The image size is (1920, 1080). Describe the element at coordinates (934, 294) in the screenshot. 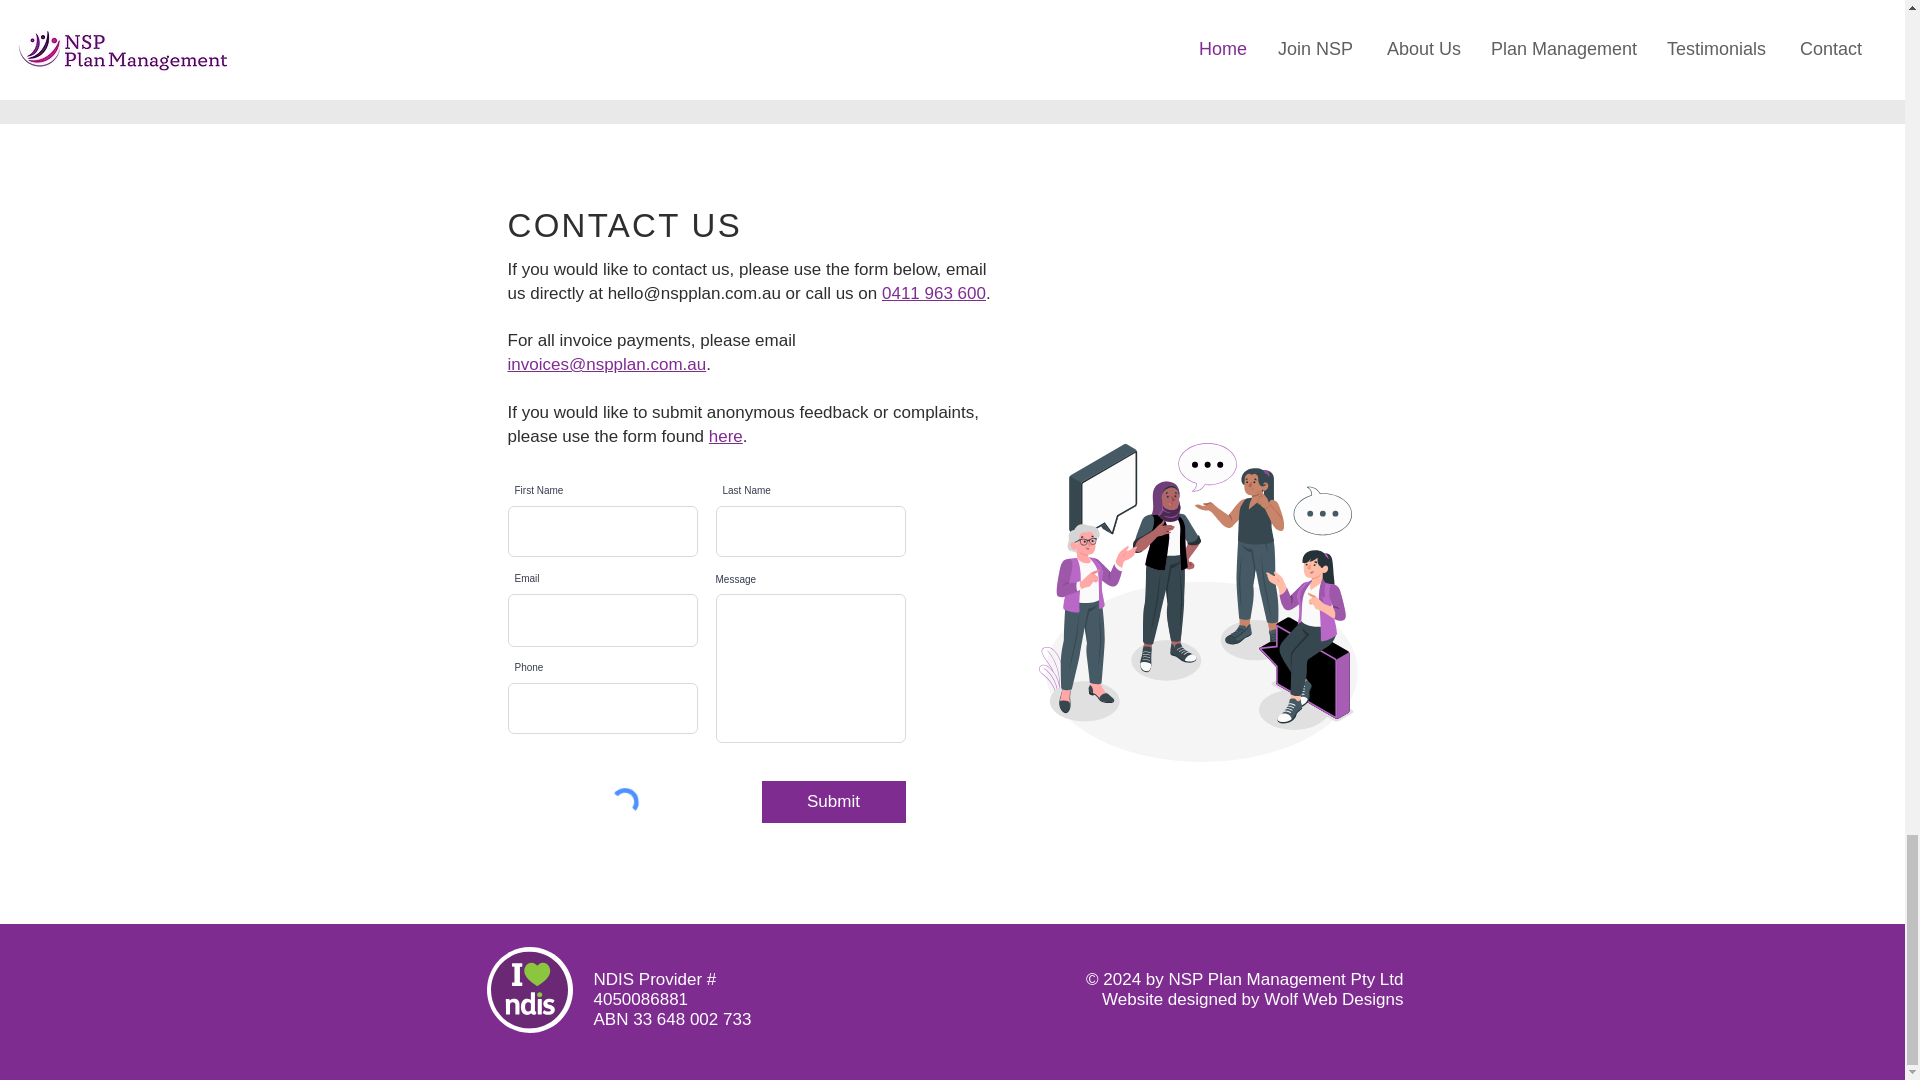

I see `0411 963 600` at that location.